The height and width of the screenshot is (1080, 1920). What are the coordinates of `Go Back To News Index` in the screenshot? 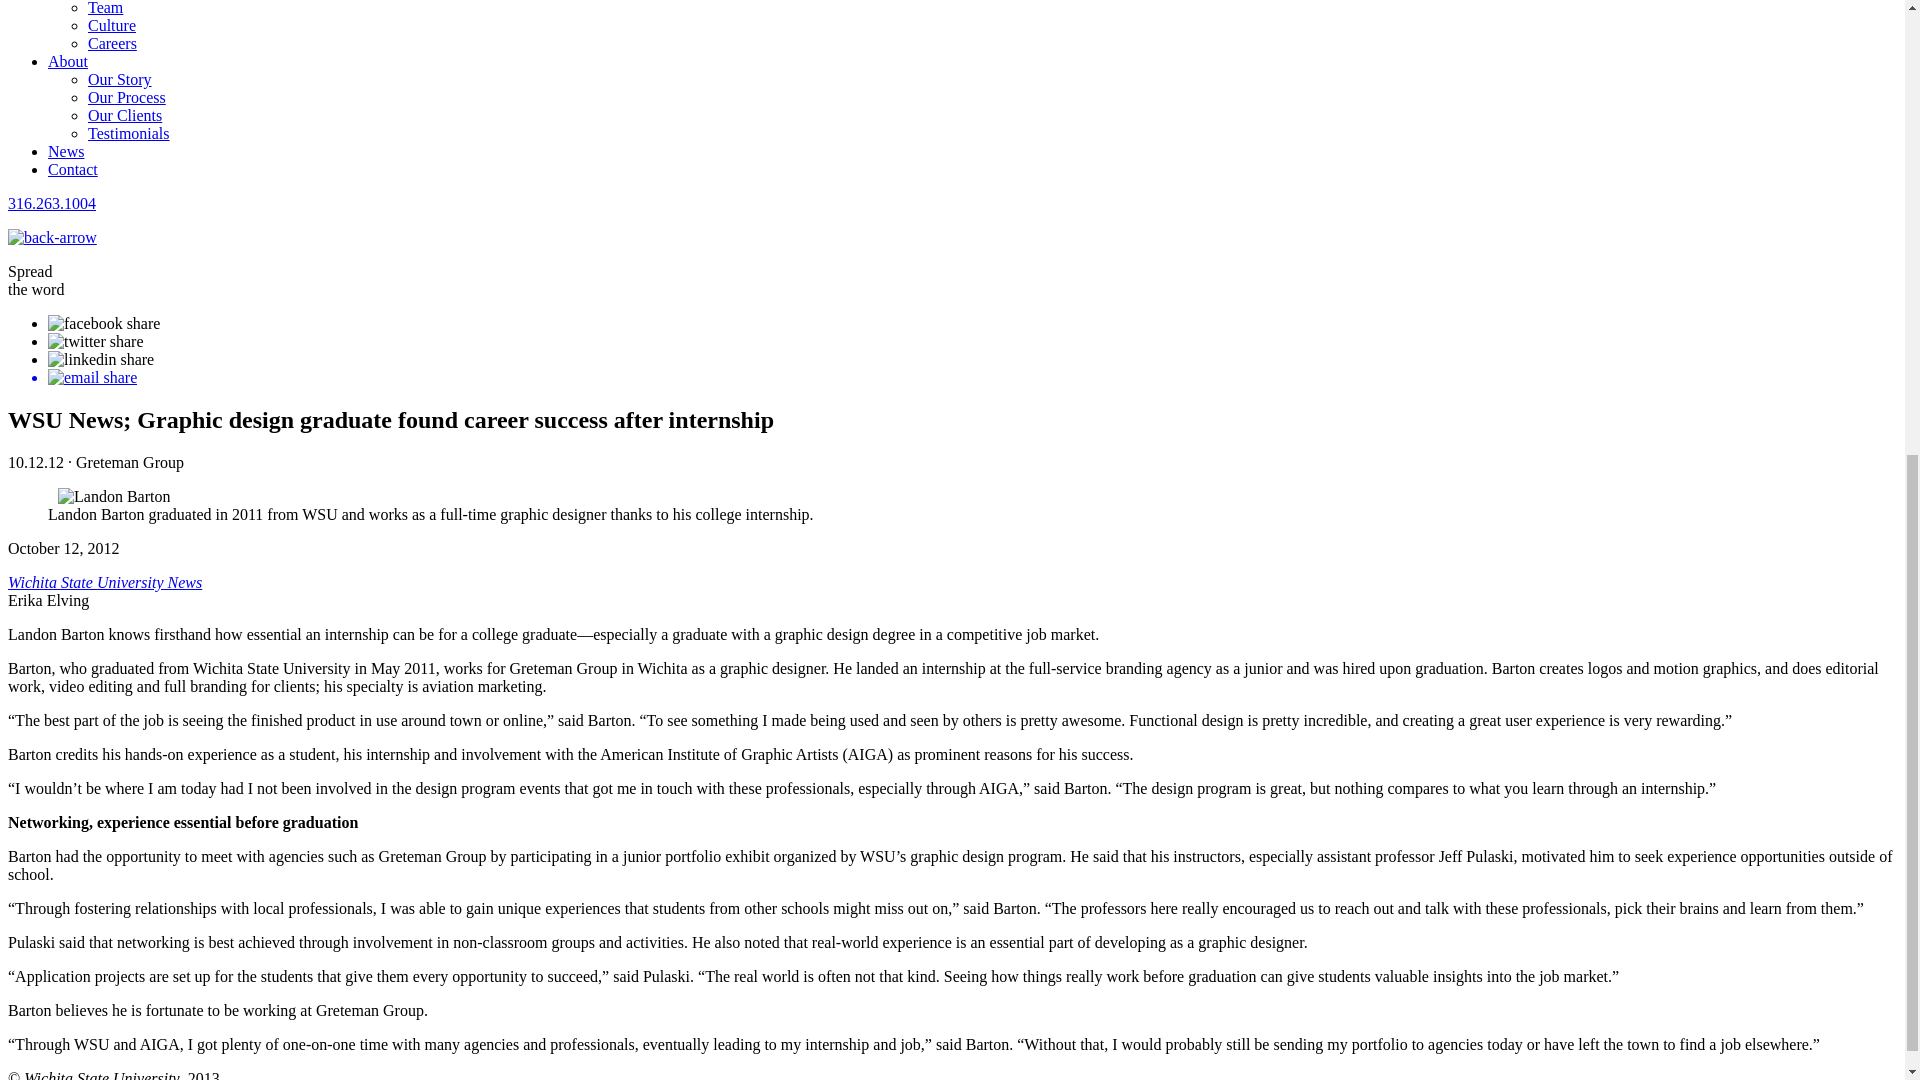 It's located at (52, 237).